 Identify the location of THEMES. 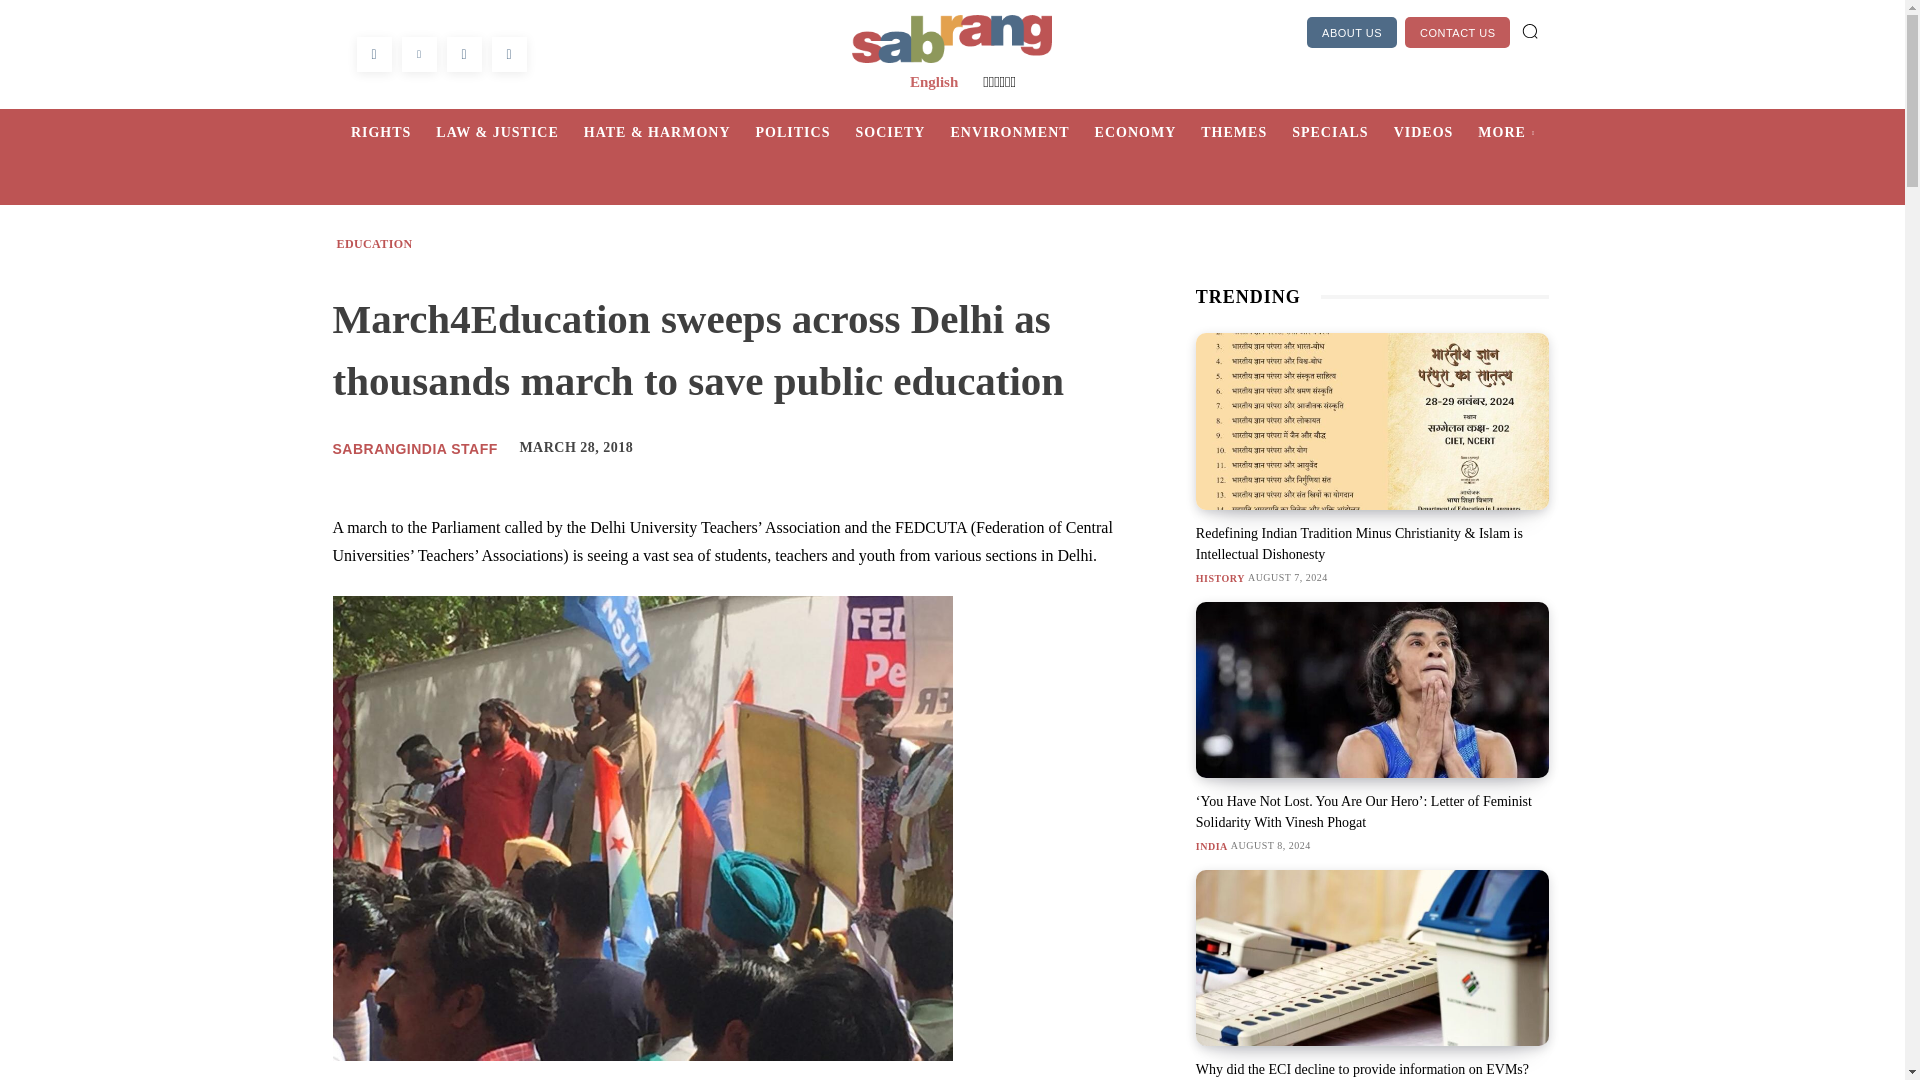
(1246, 132).